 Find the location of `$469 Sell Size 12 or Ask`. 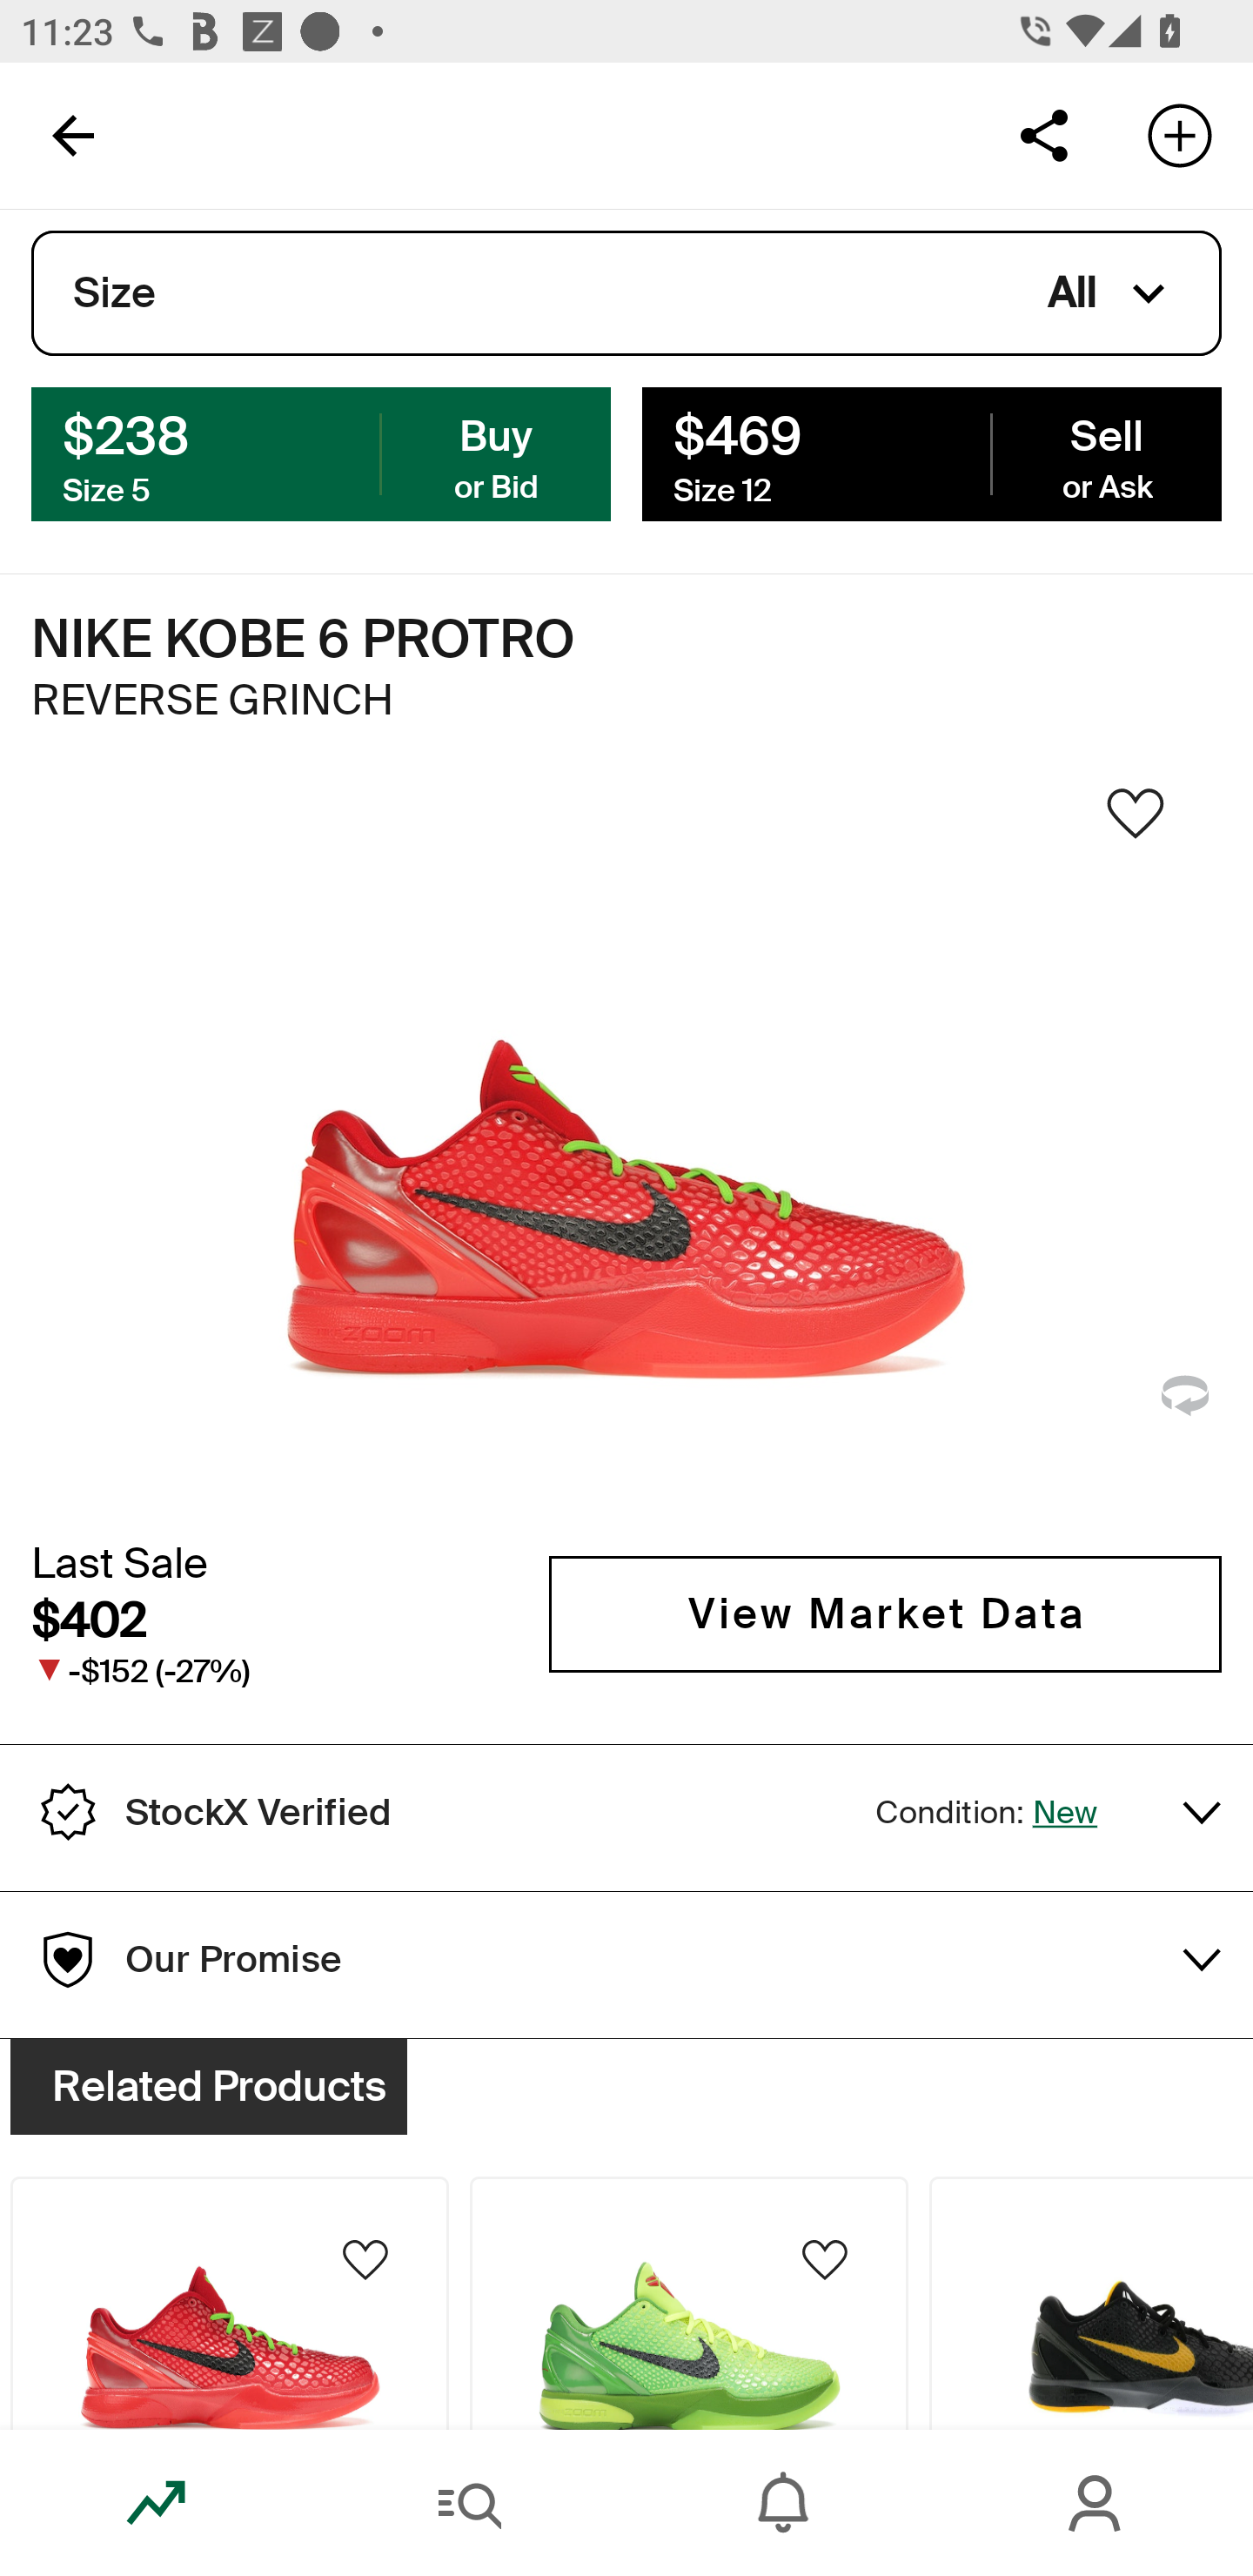

$469 Sell Size 12 or Ask is located at coordinates (931, 453).